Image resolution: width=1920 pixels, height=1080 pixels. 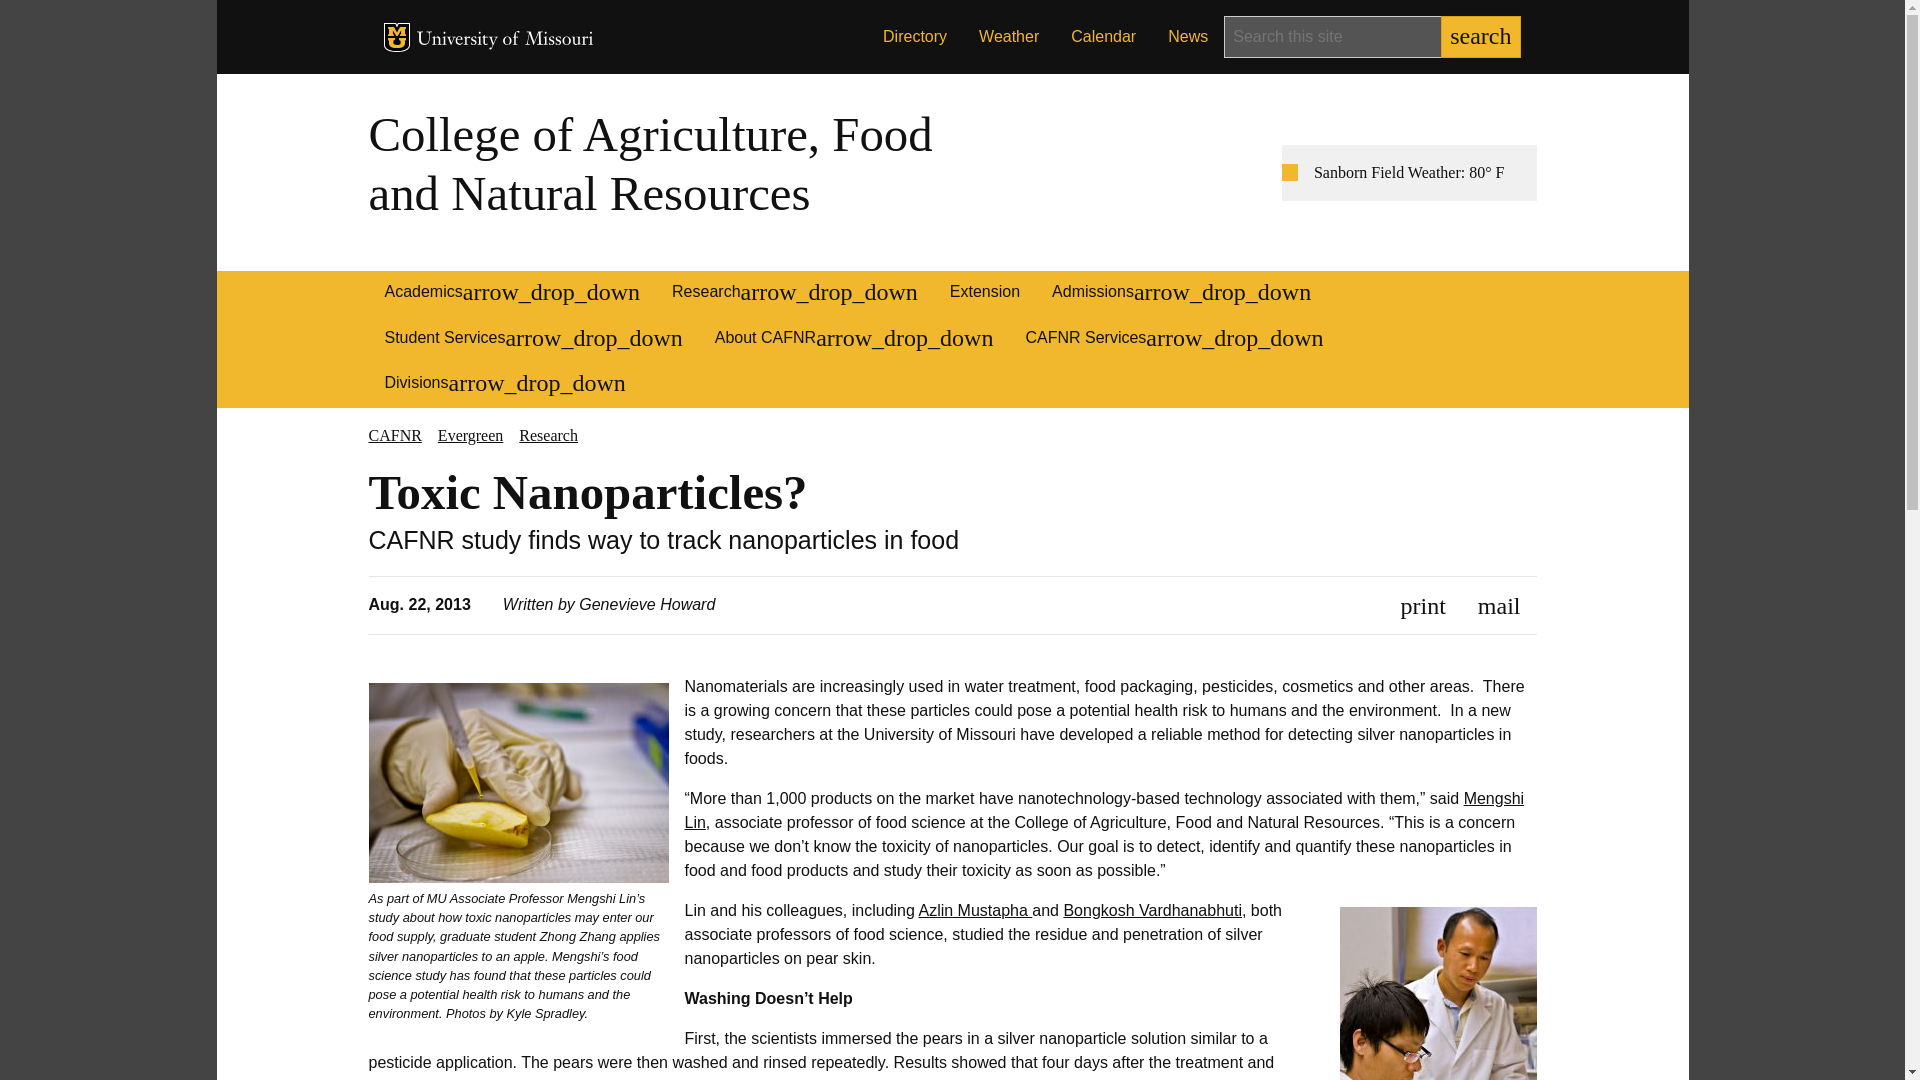 What do you see at coordinates (1480, 37) in the screenshot?
I see `search` at bounding box center [1480, 37].